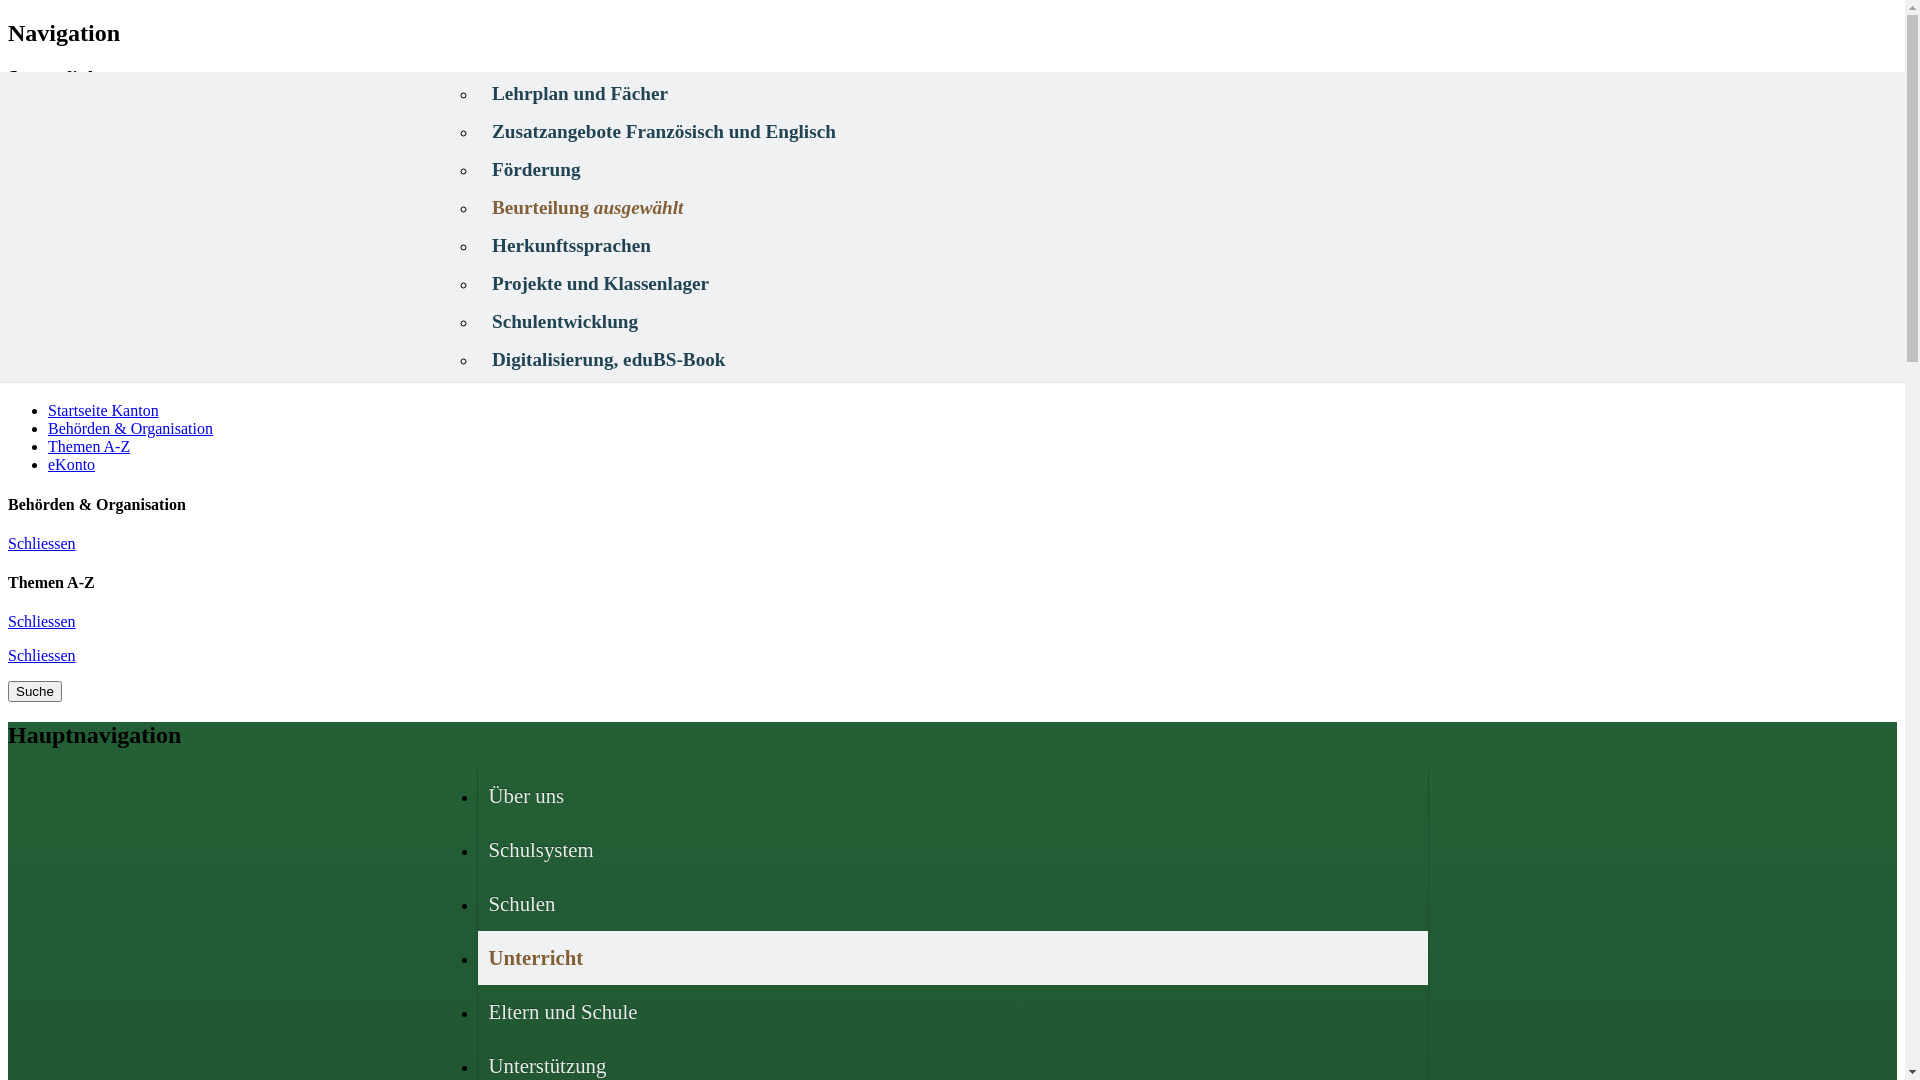  What do you see at coordinates (953, 1012) in the screenshot?
I see `Eltern und Schule` at bounding box center [953, 1012].